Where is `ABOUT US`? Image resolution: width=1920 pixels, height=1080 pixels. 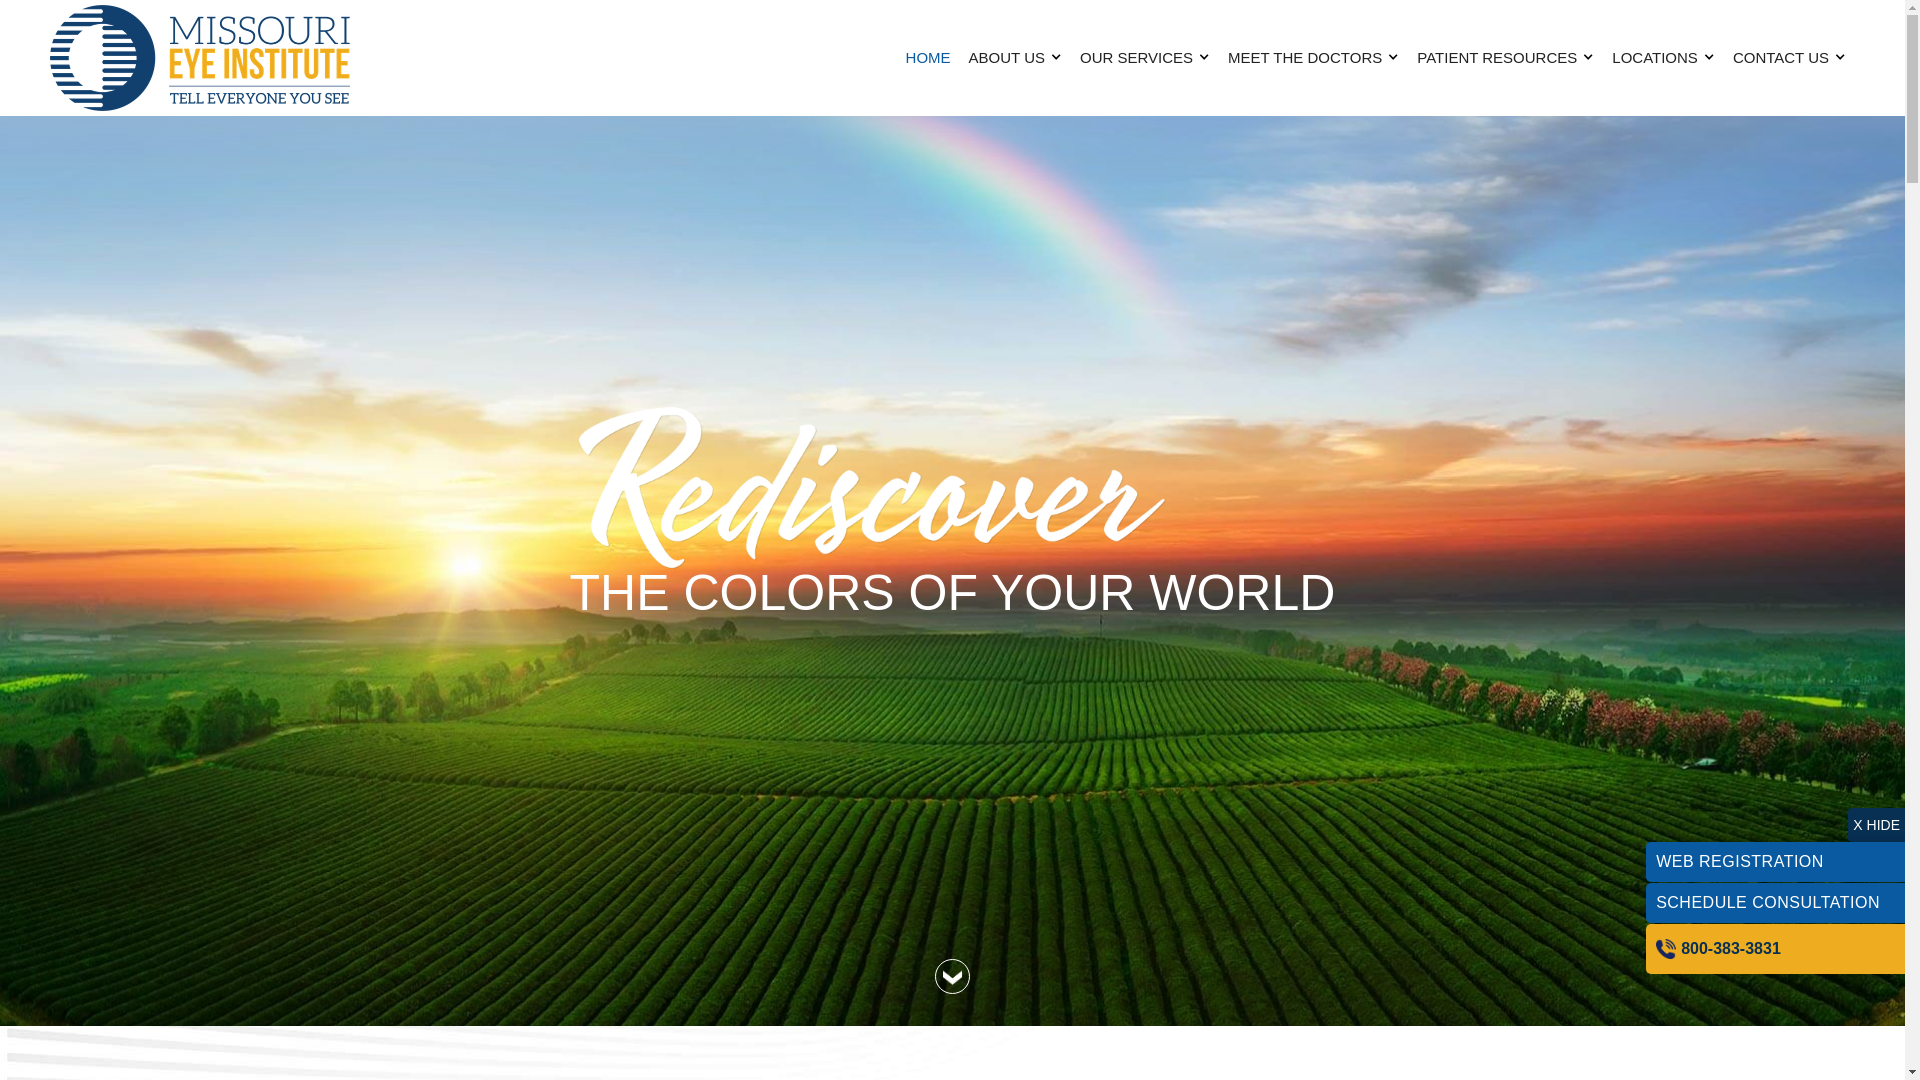
ABOUT US is located at coordinates (1016, 57).